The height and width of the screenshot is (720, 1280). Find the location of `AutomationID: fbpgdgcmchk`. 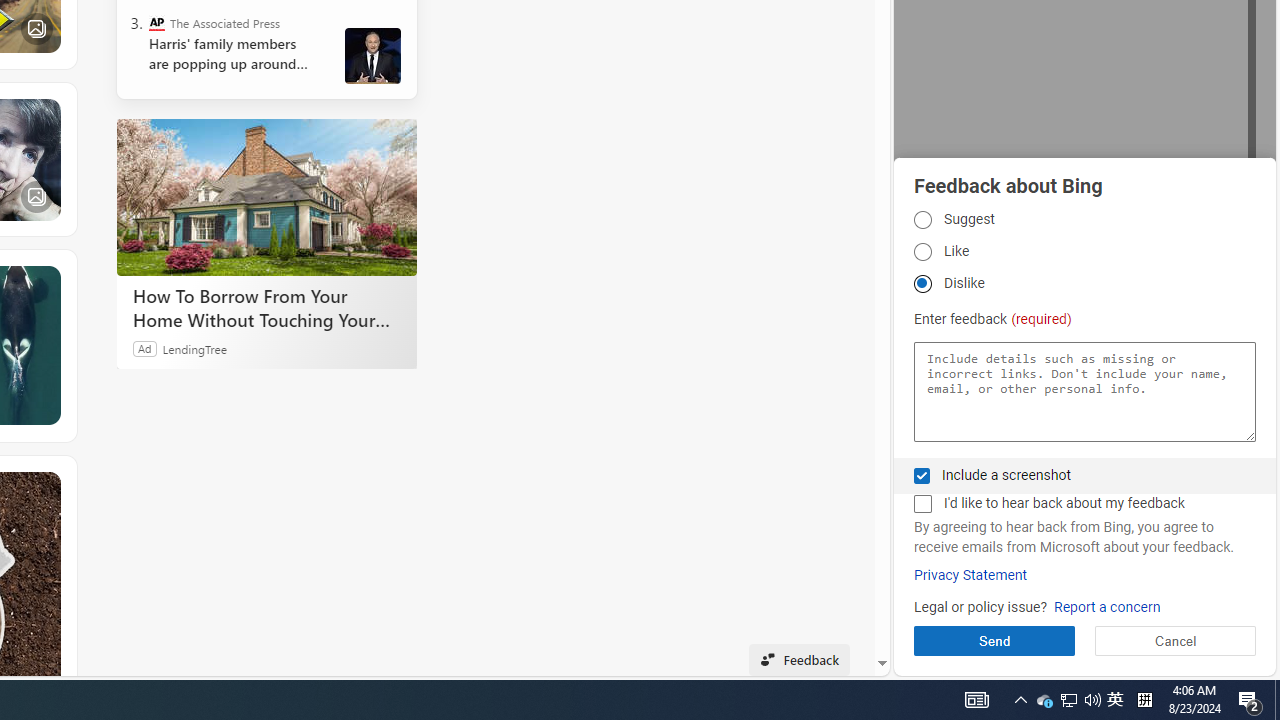

AutomationID: fbpgdgcmchk is located at coordinates (922, 504).